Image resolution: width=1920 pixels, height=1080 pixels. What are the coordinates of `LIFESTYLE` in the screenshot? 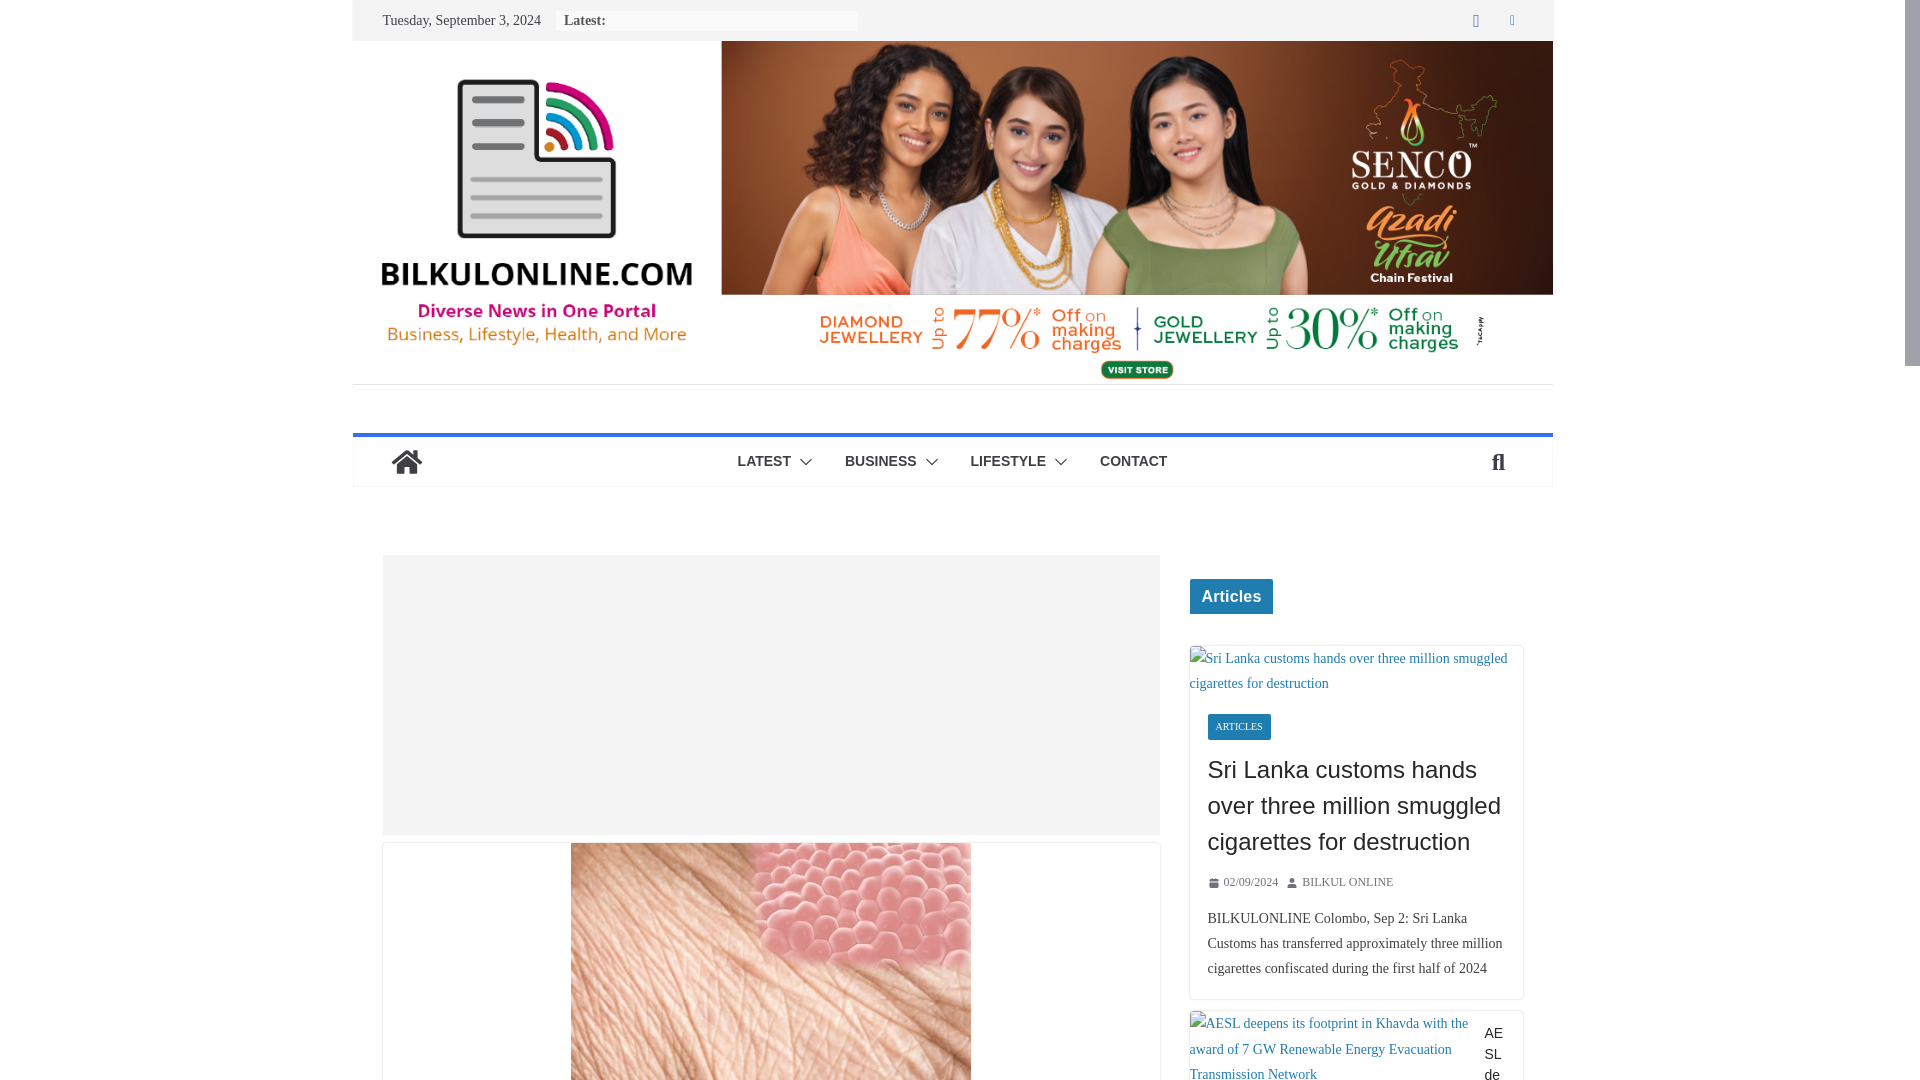 It's located at (1008, 462).